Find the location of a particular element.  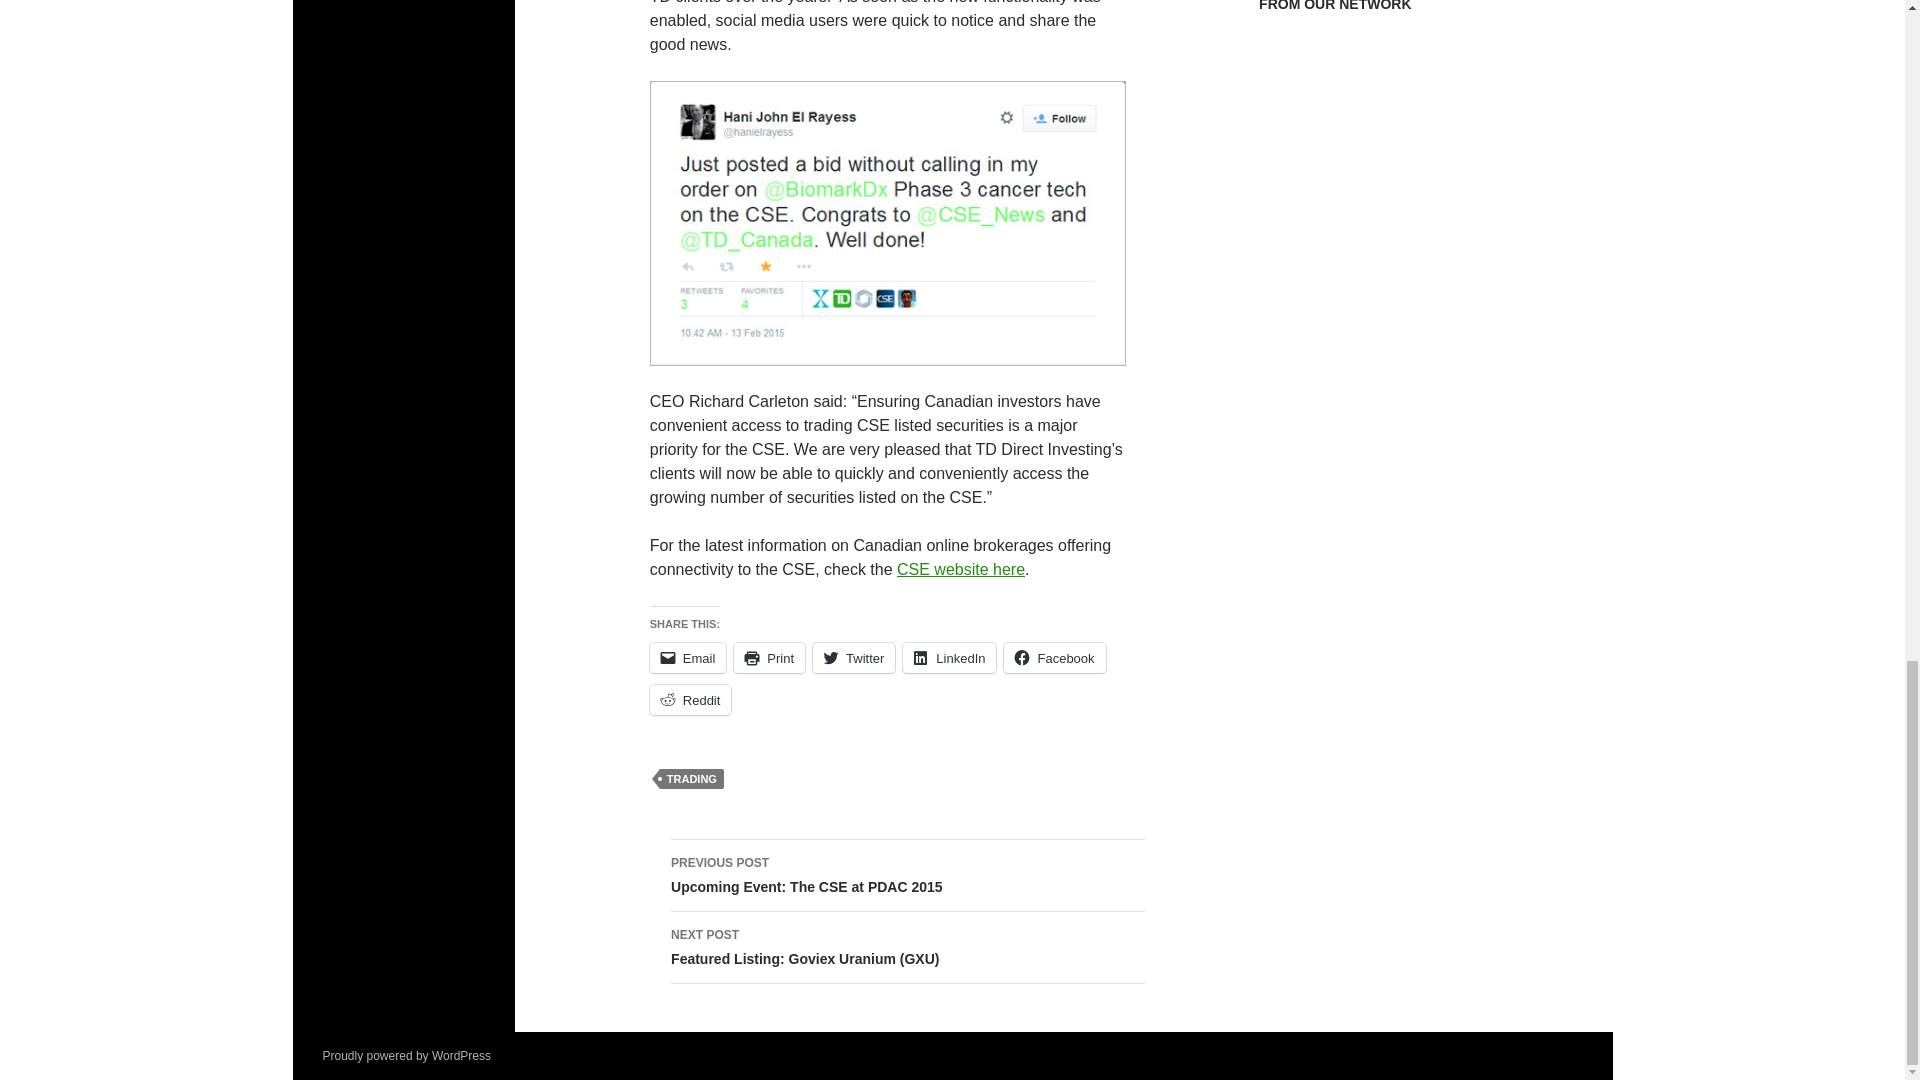

Twitter is located at coordinates (692, 778).